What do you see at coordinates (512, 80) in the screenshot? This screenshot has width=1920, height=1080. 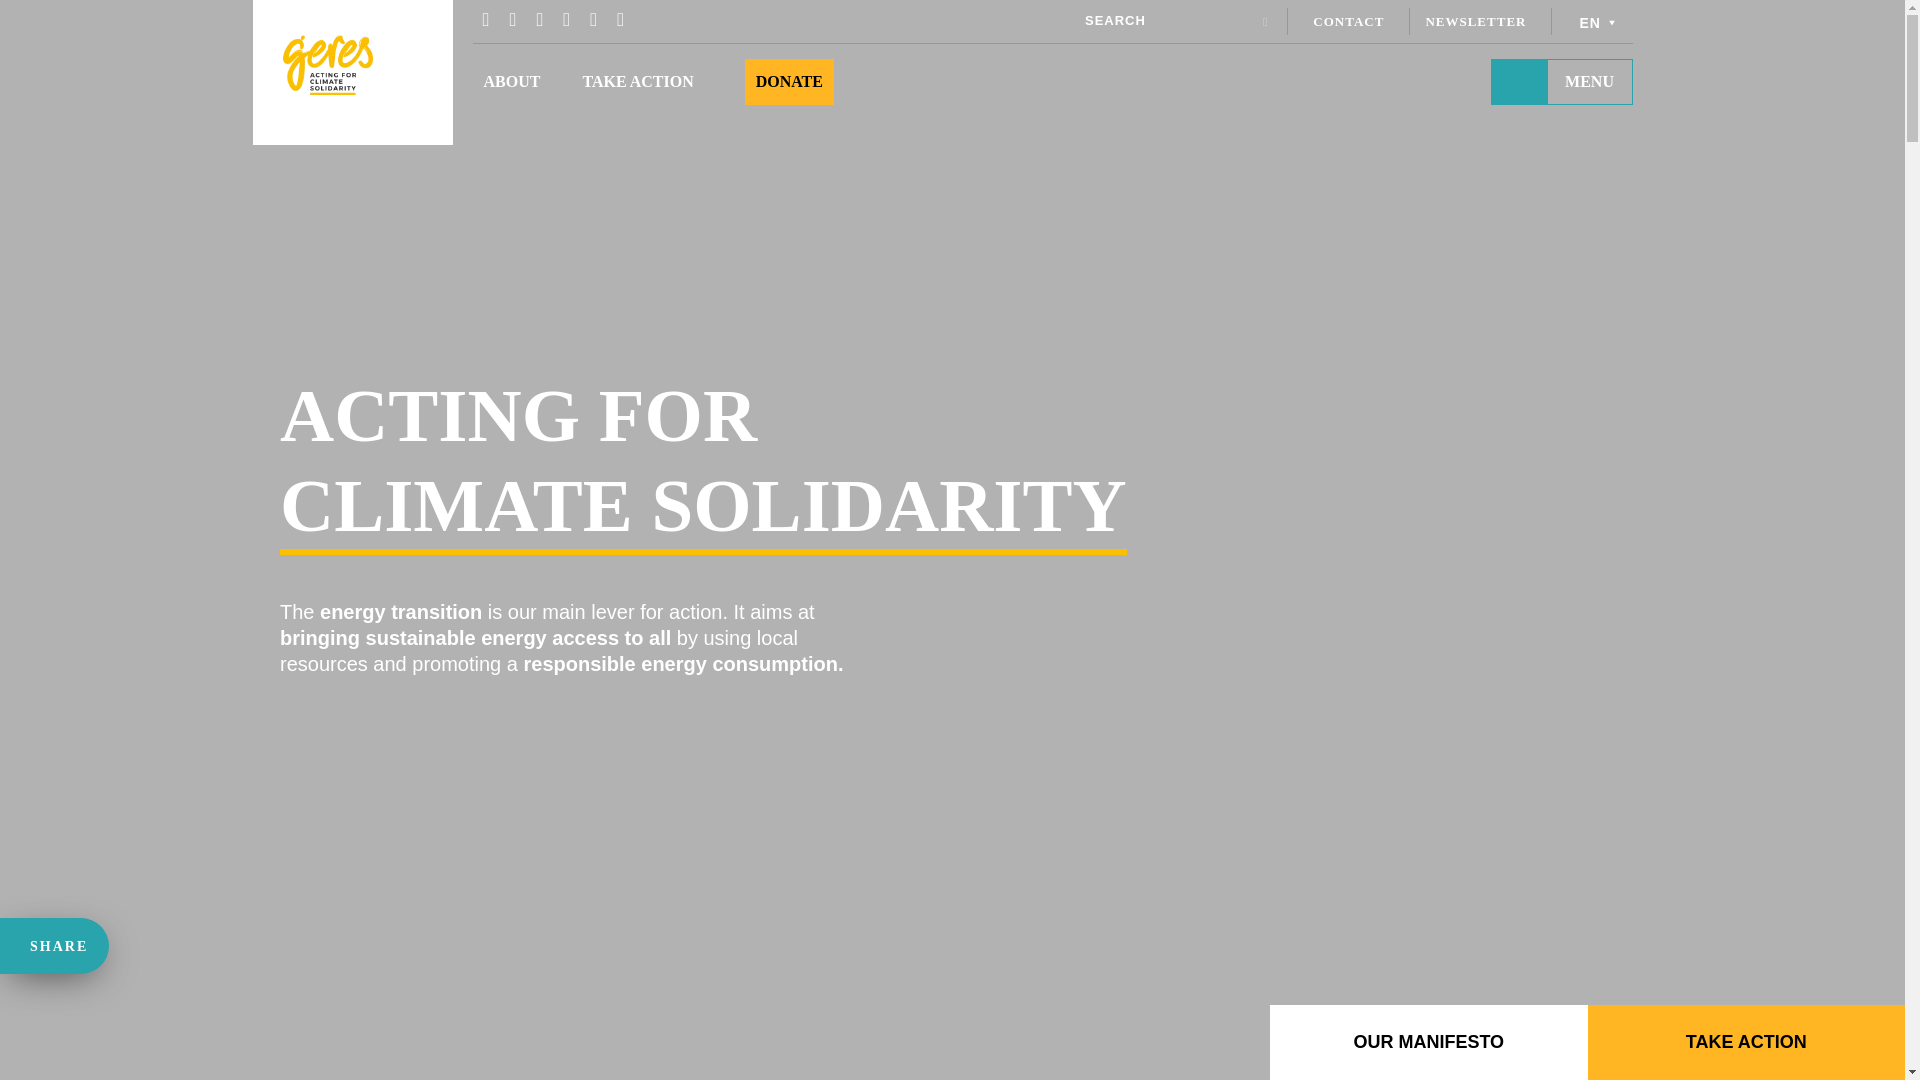 I see `ABOUT` at bounding box center [512, 80].